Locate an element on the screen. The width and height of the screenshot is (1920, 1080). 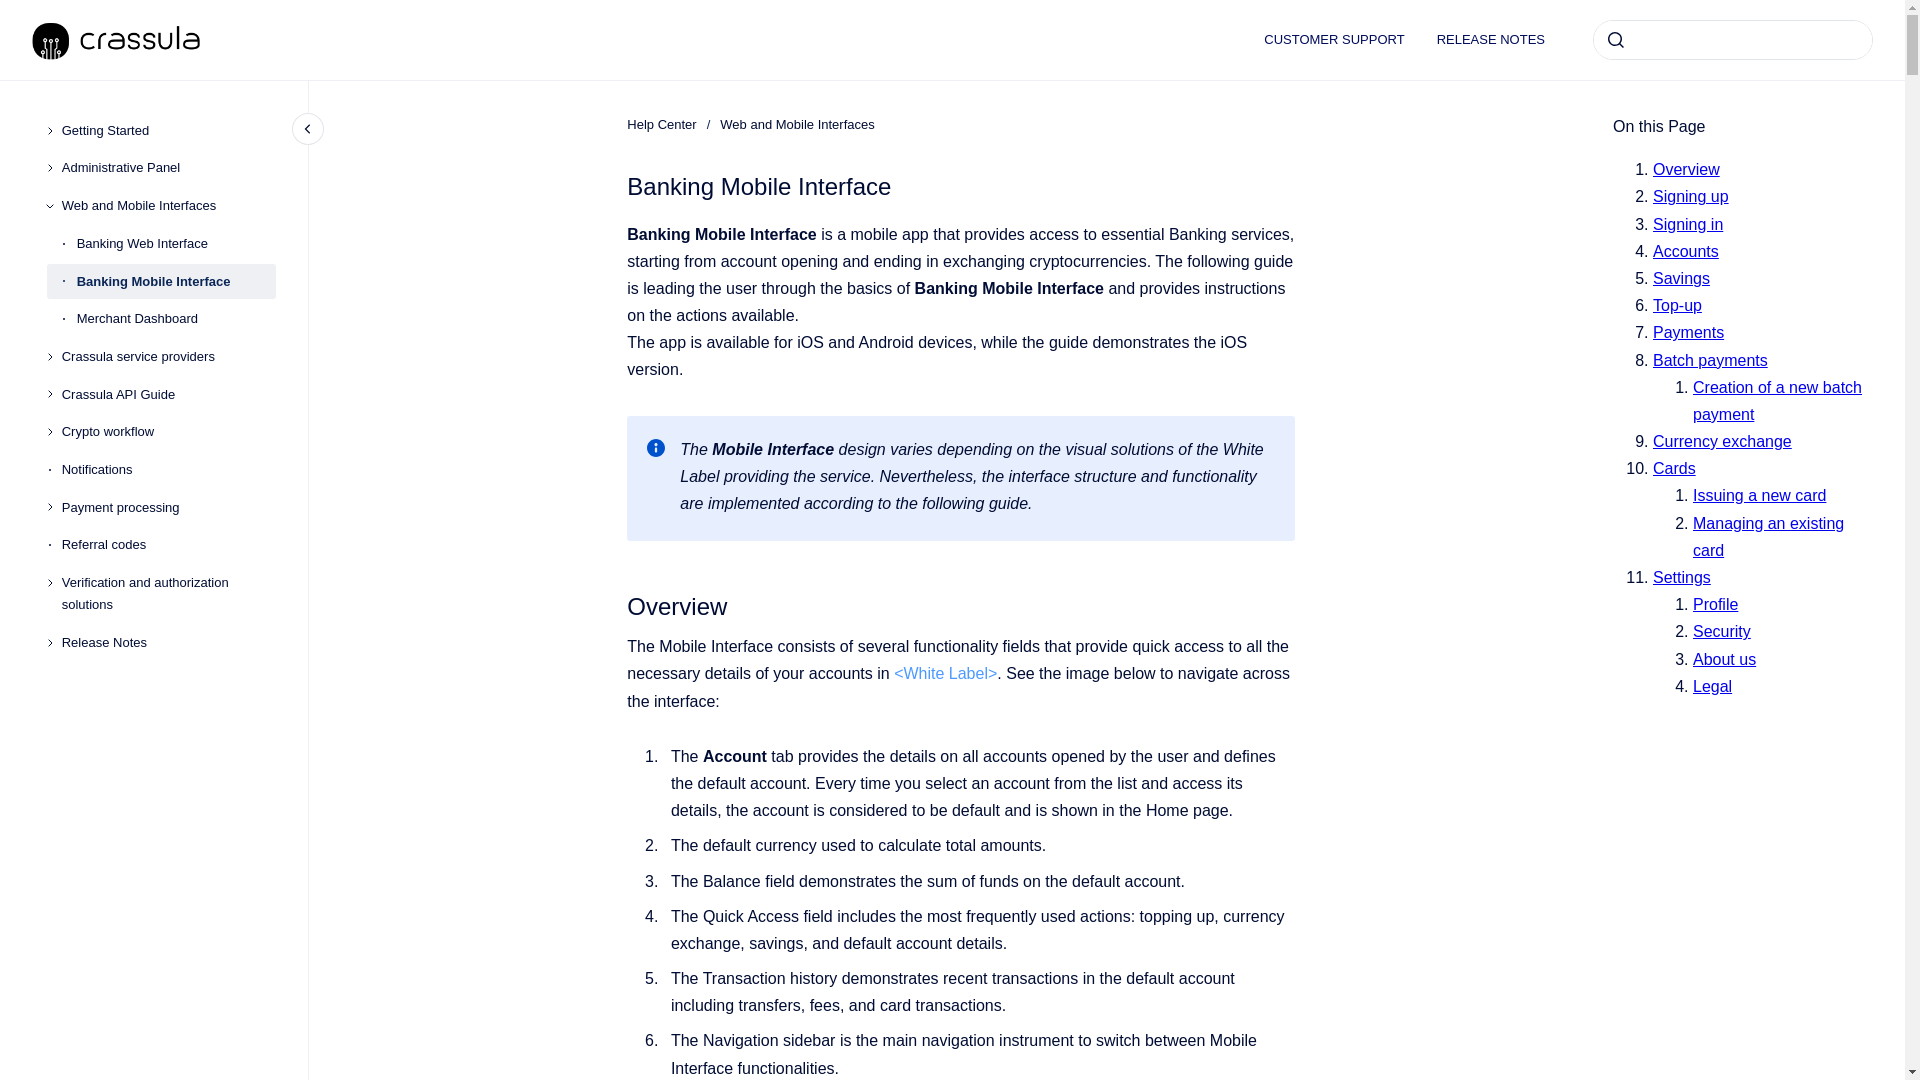
Merchant Dashboard is located at coordinates (176, 318).